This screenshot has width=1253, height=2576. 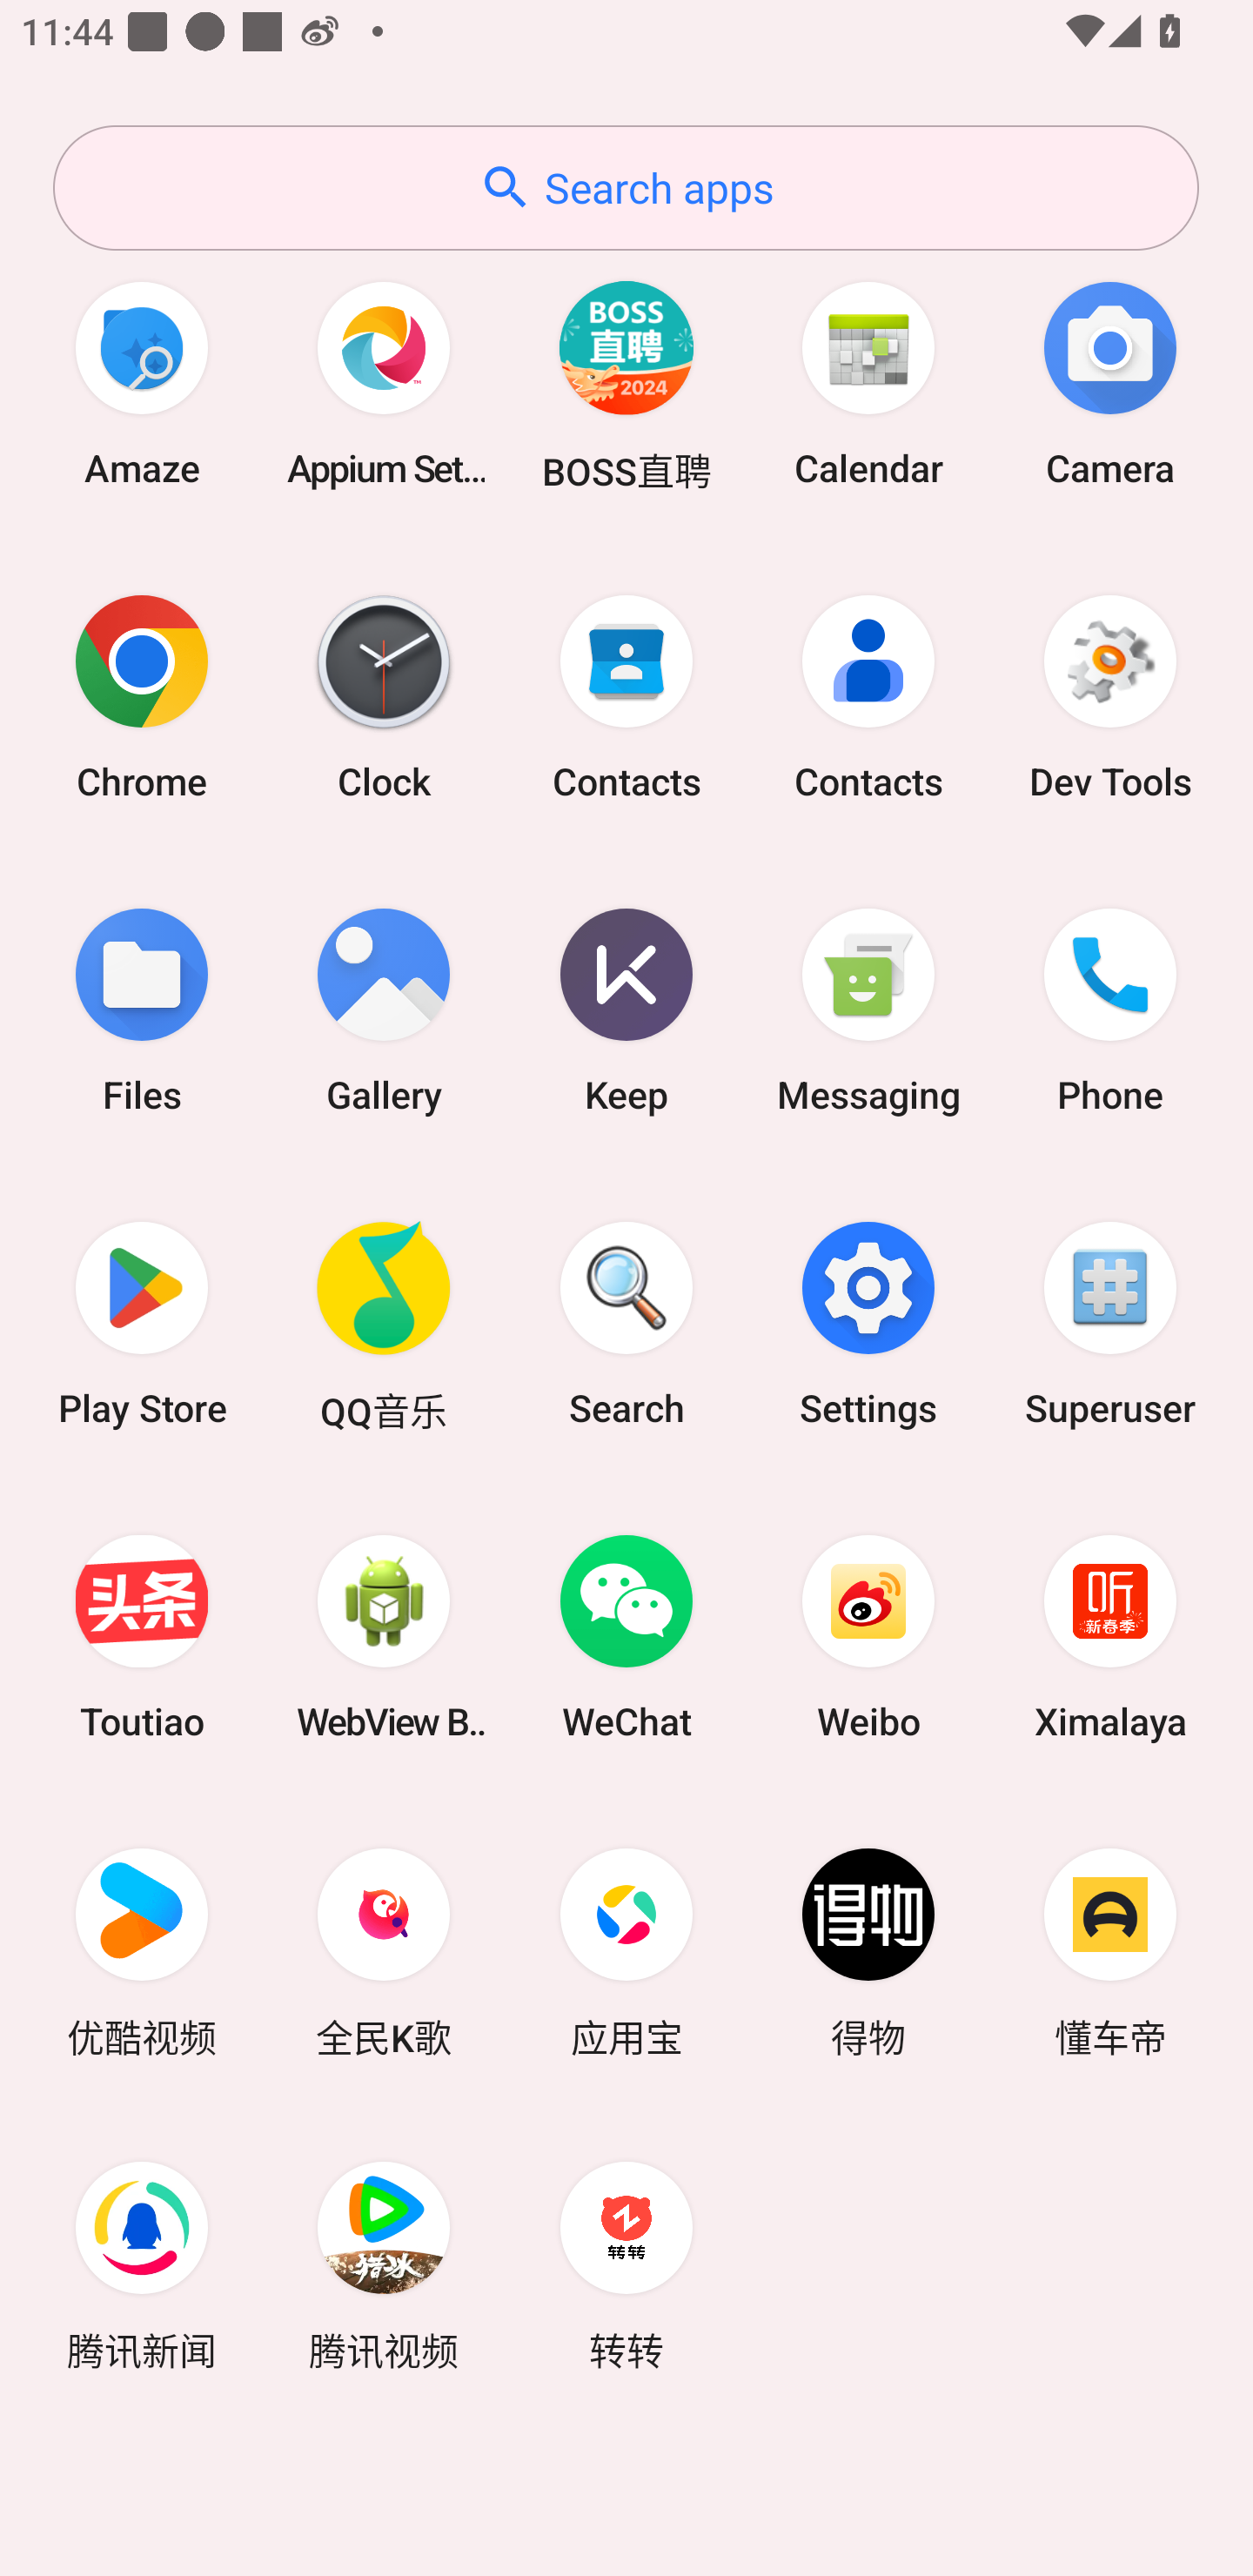 I want to click on 全民K歌, so click(x=384, y=1949).